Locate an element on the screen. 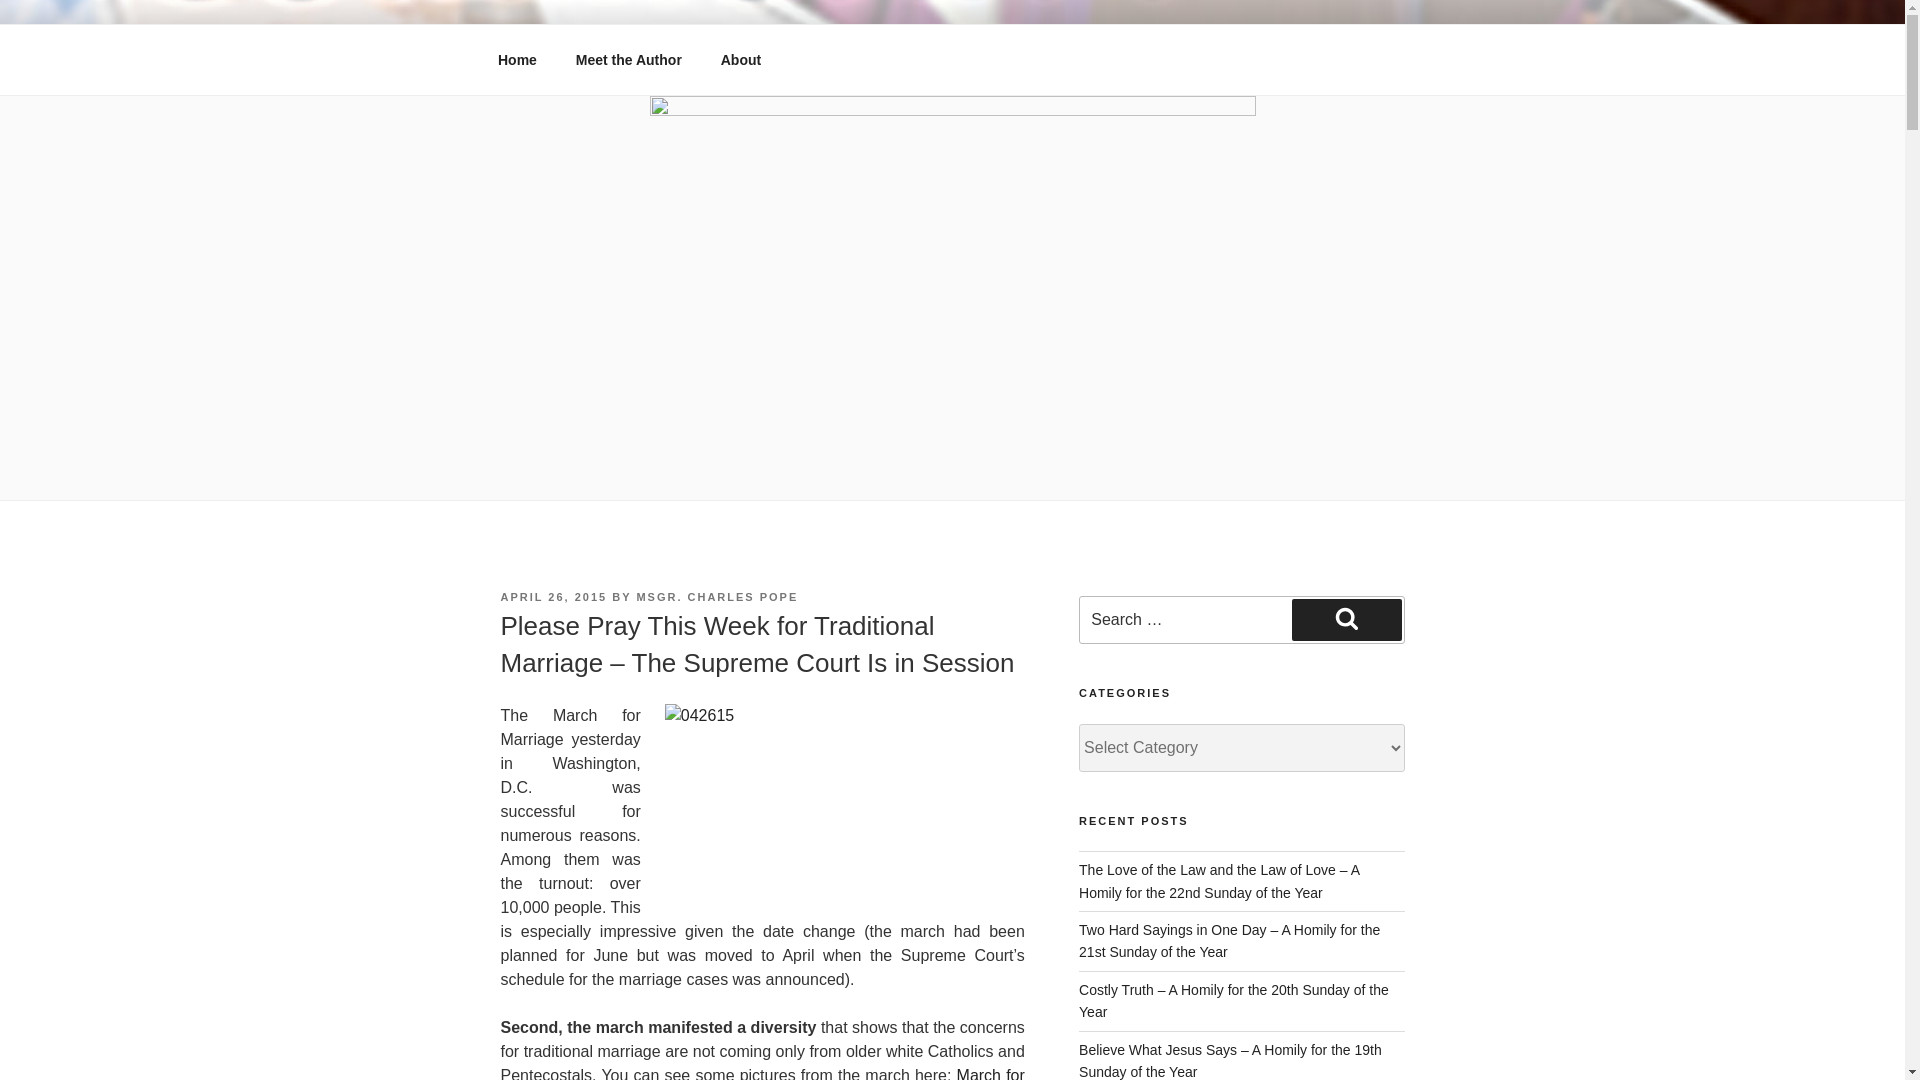 The image size is (1920, 1080). About is located at coordinates (740, 60).